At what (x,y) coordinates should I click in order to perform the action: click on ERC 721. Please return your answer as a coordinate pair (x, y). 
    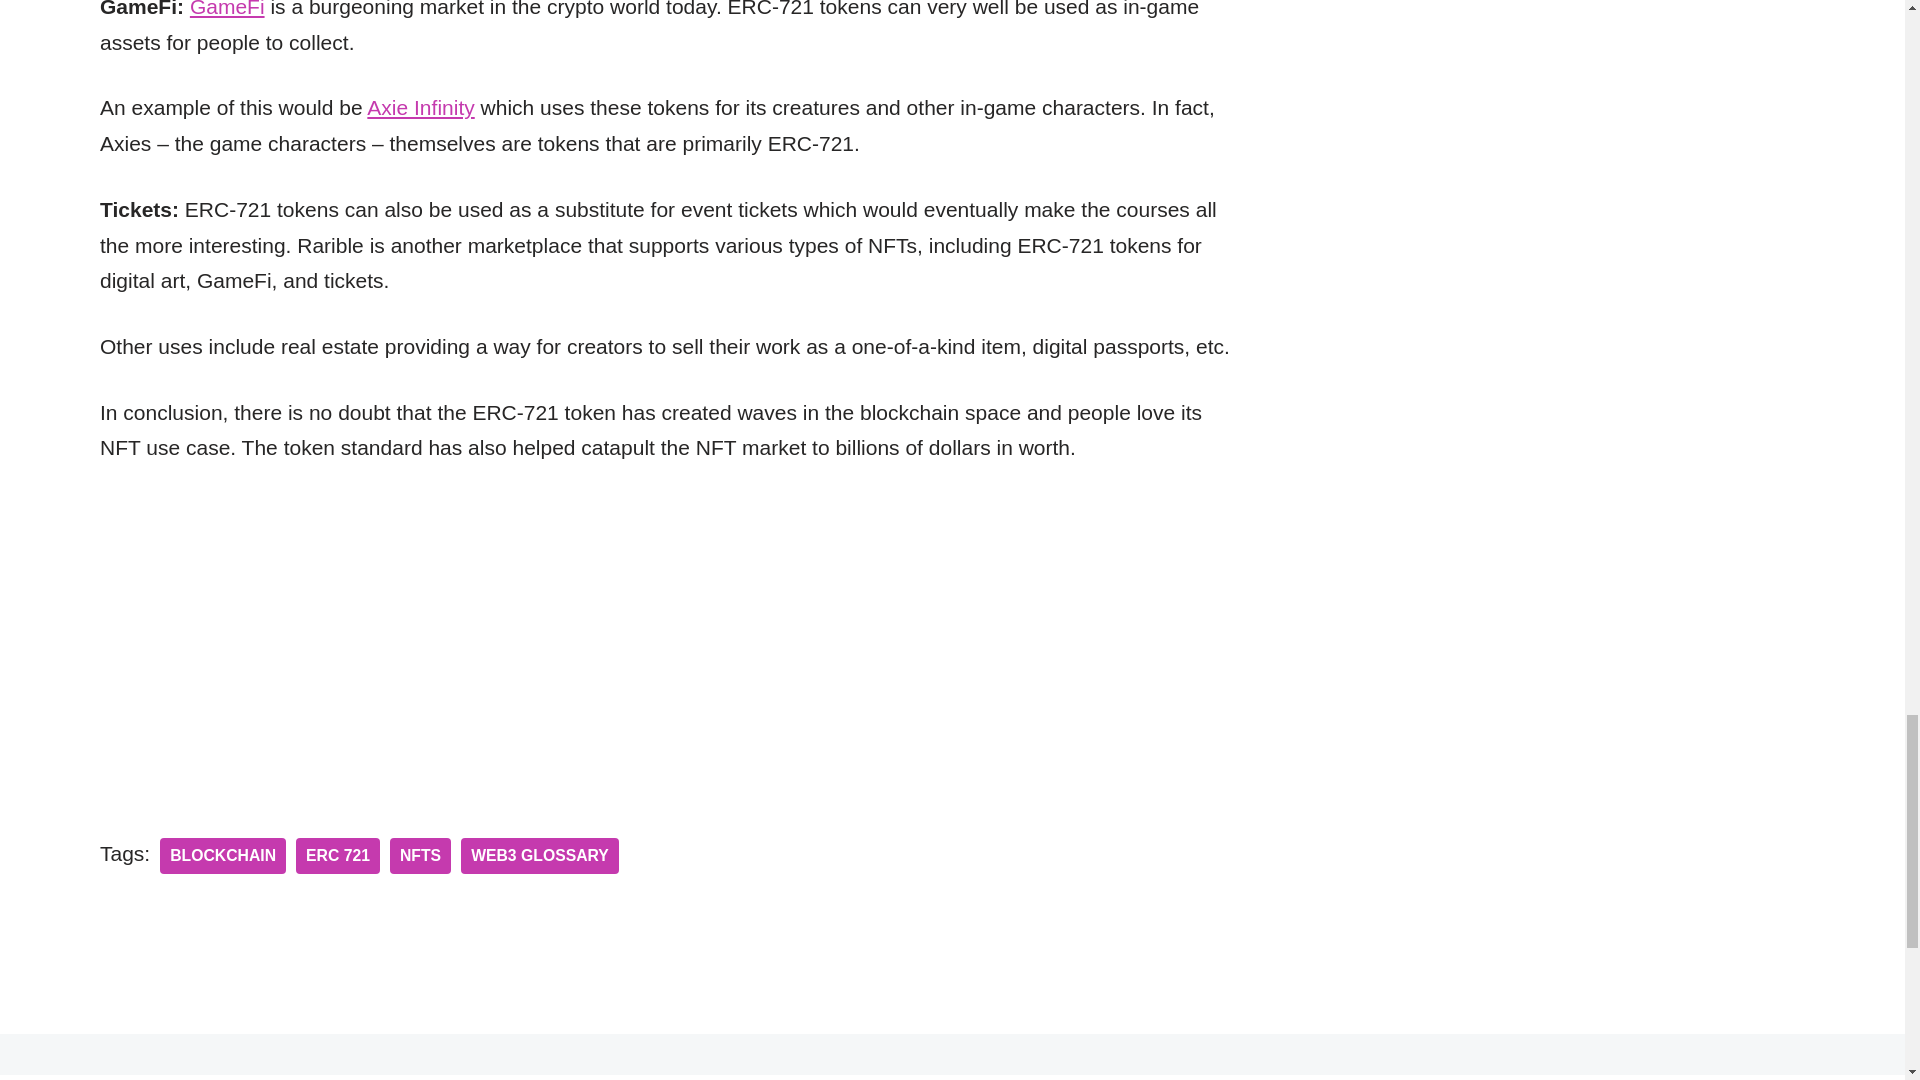
    Looking at the image, I should click on (338, 856).